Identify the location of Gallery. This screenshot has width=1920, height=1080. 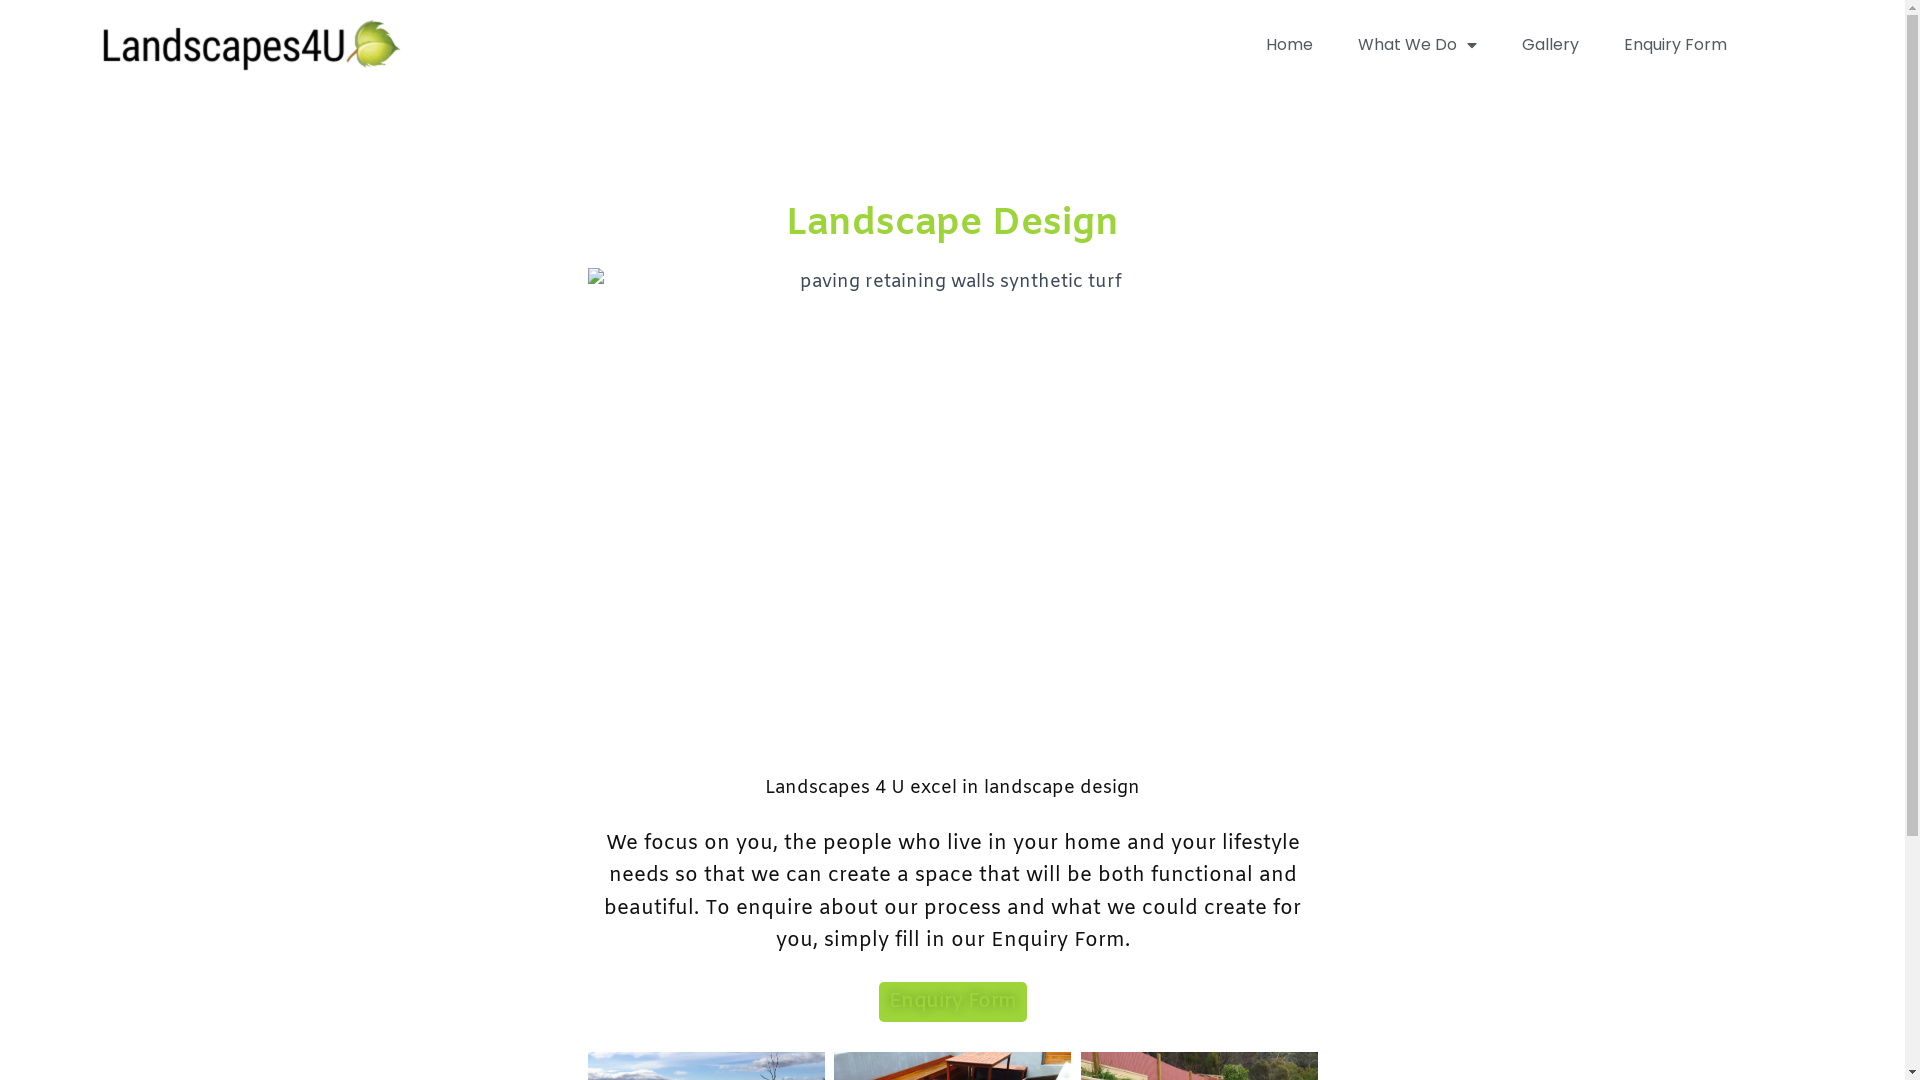
(1550, 45).